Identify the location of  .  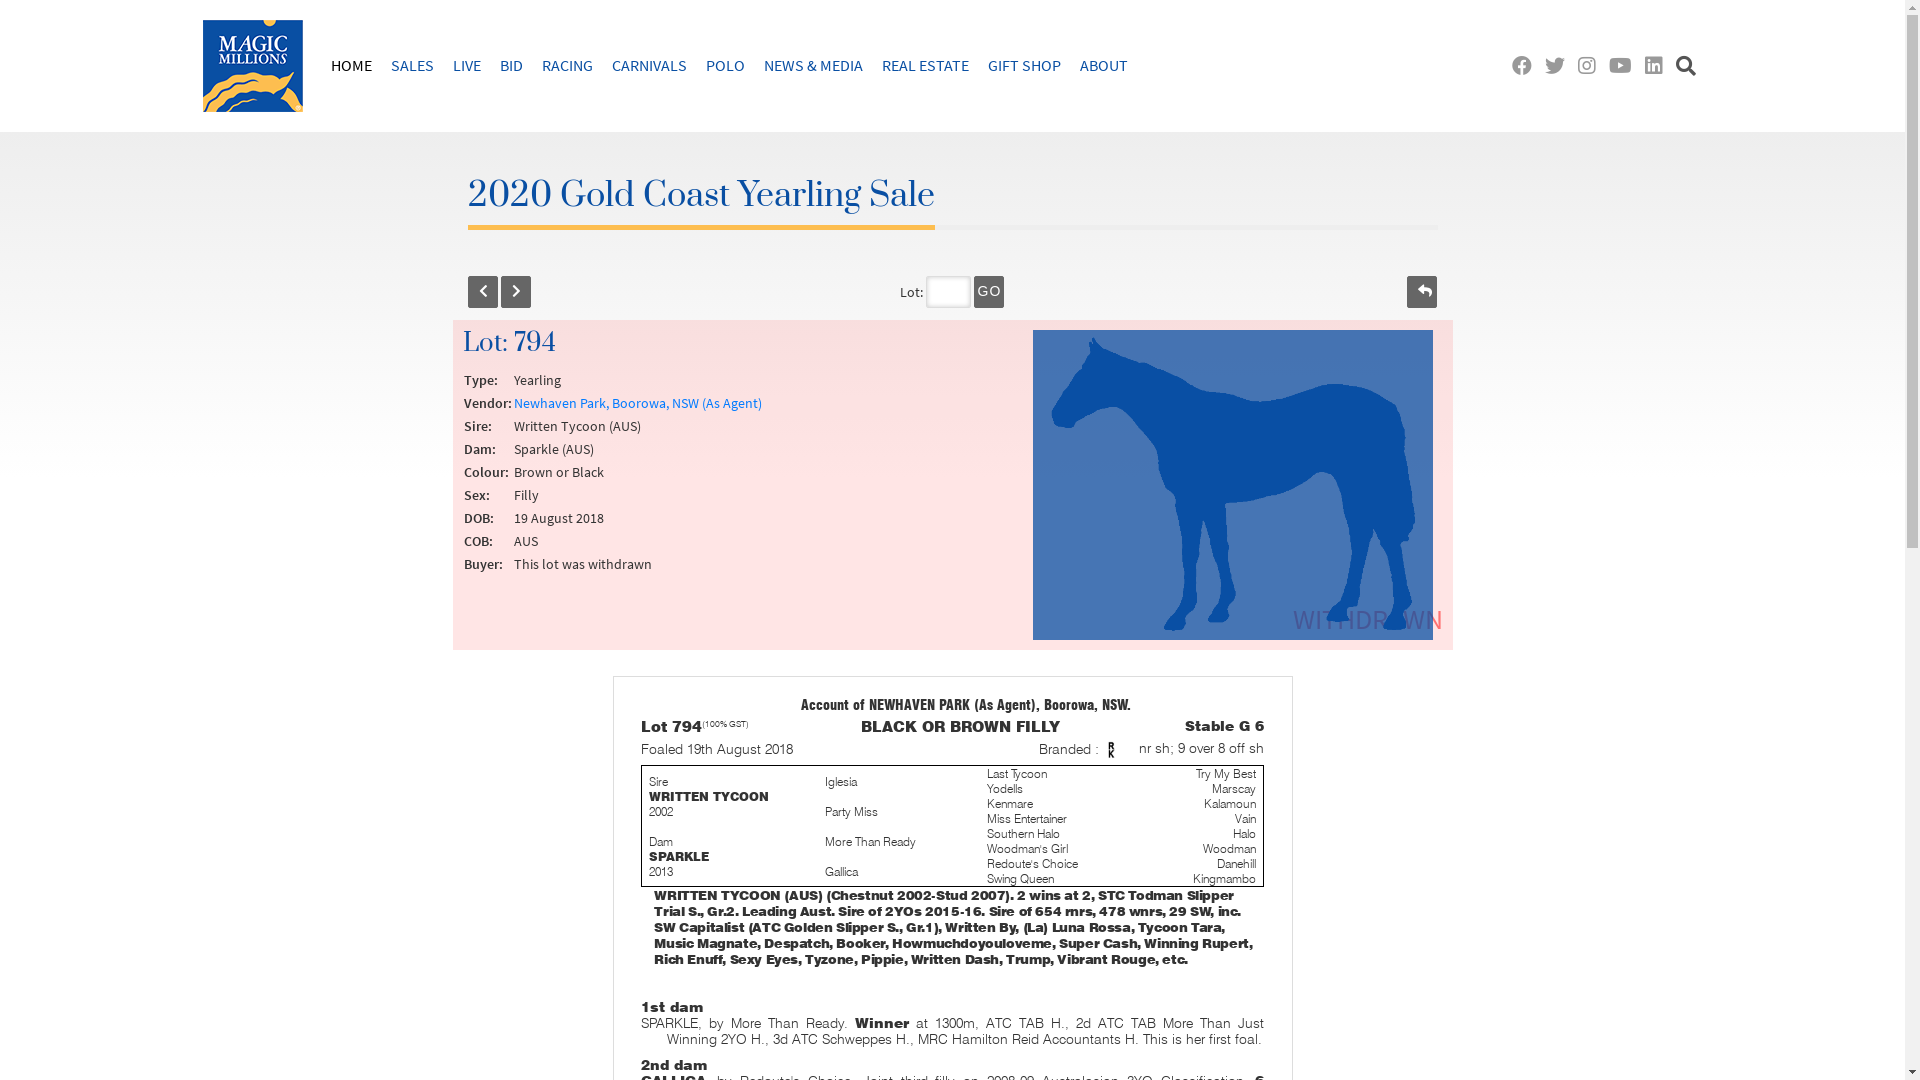
(1526, 66).